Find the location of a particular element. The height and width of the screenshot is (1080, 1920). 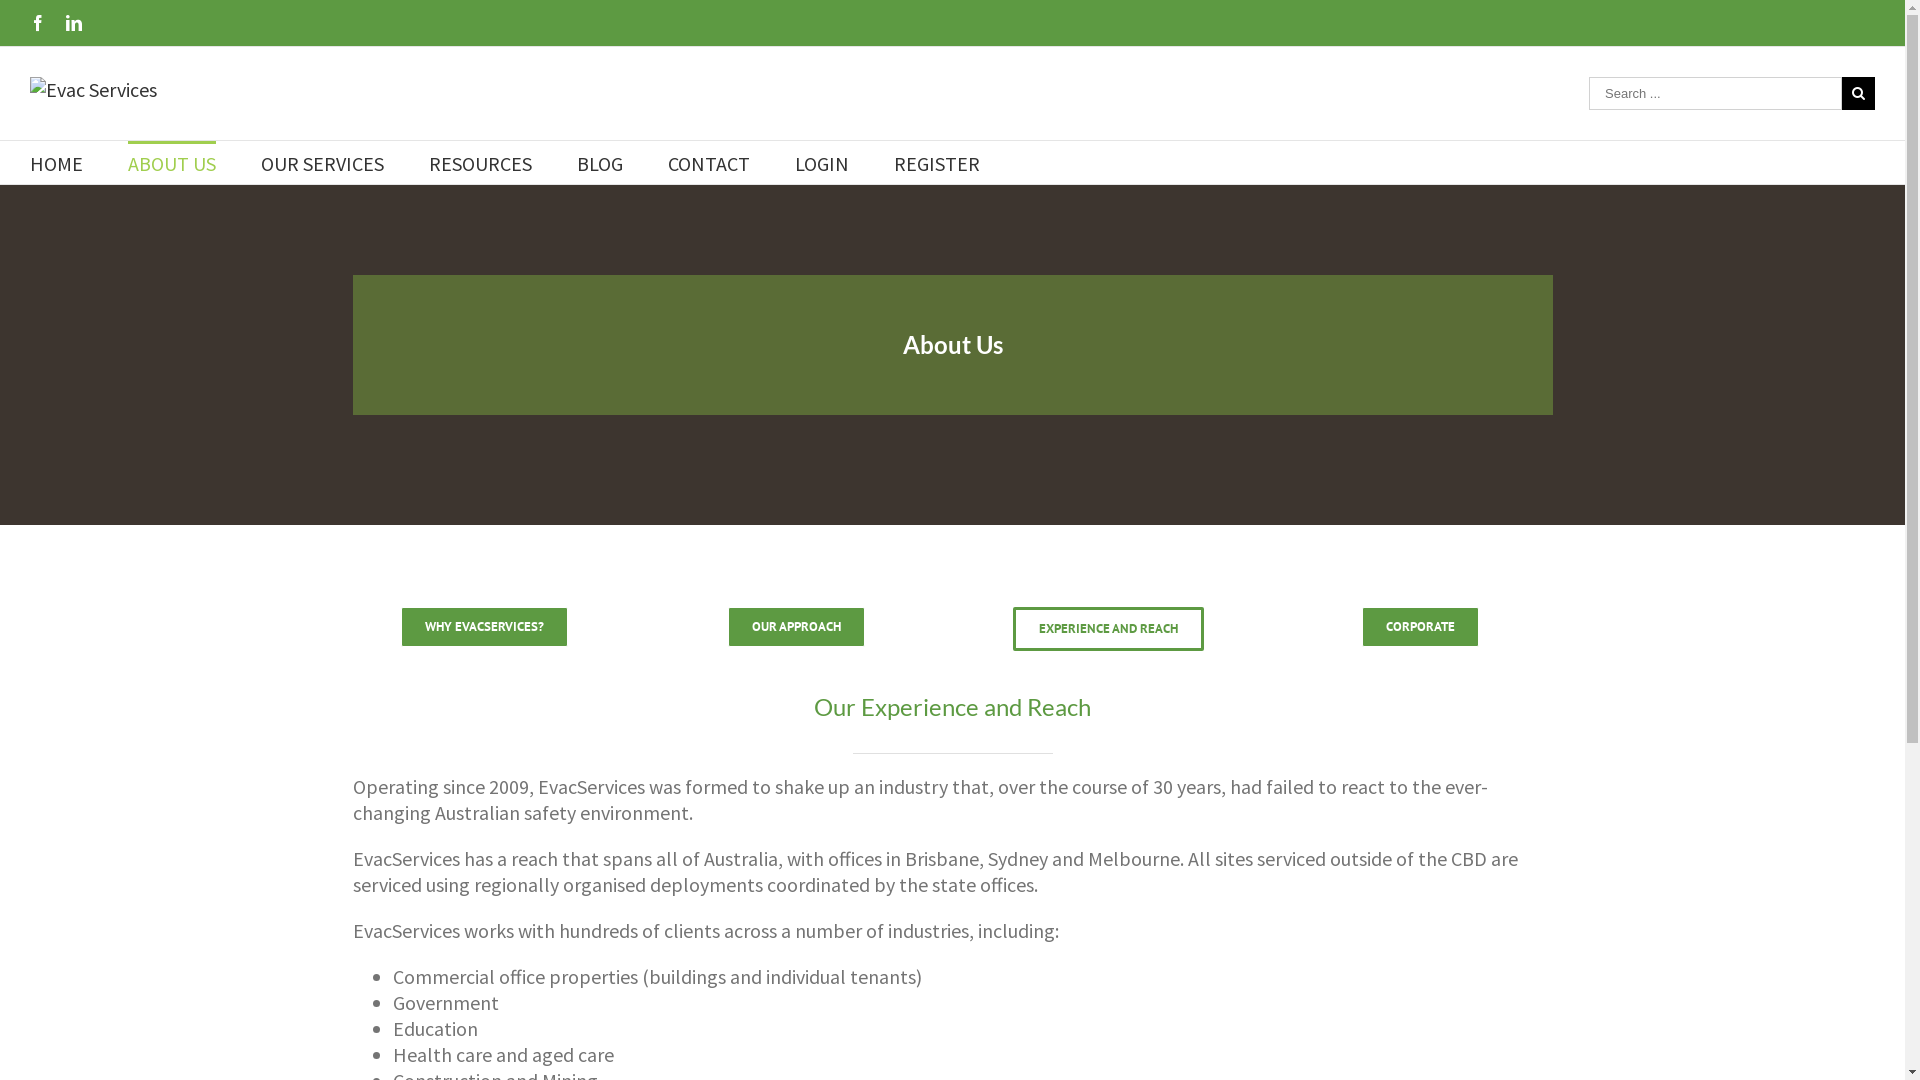

OUR APPROACH is located at coordinates (796, 627).